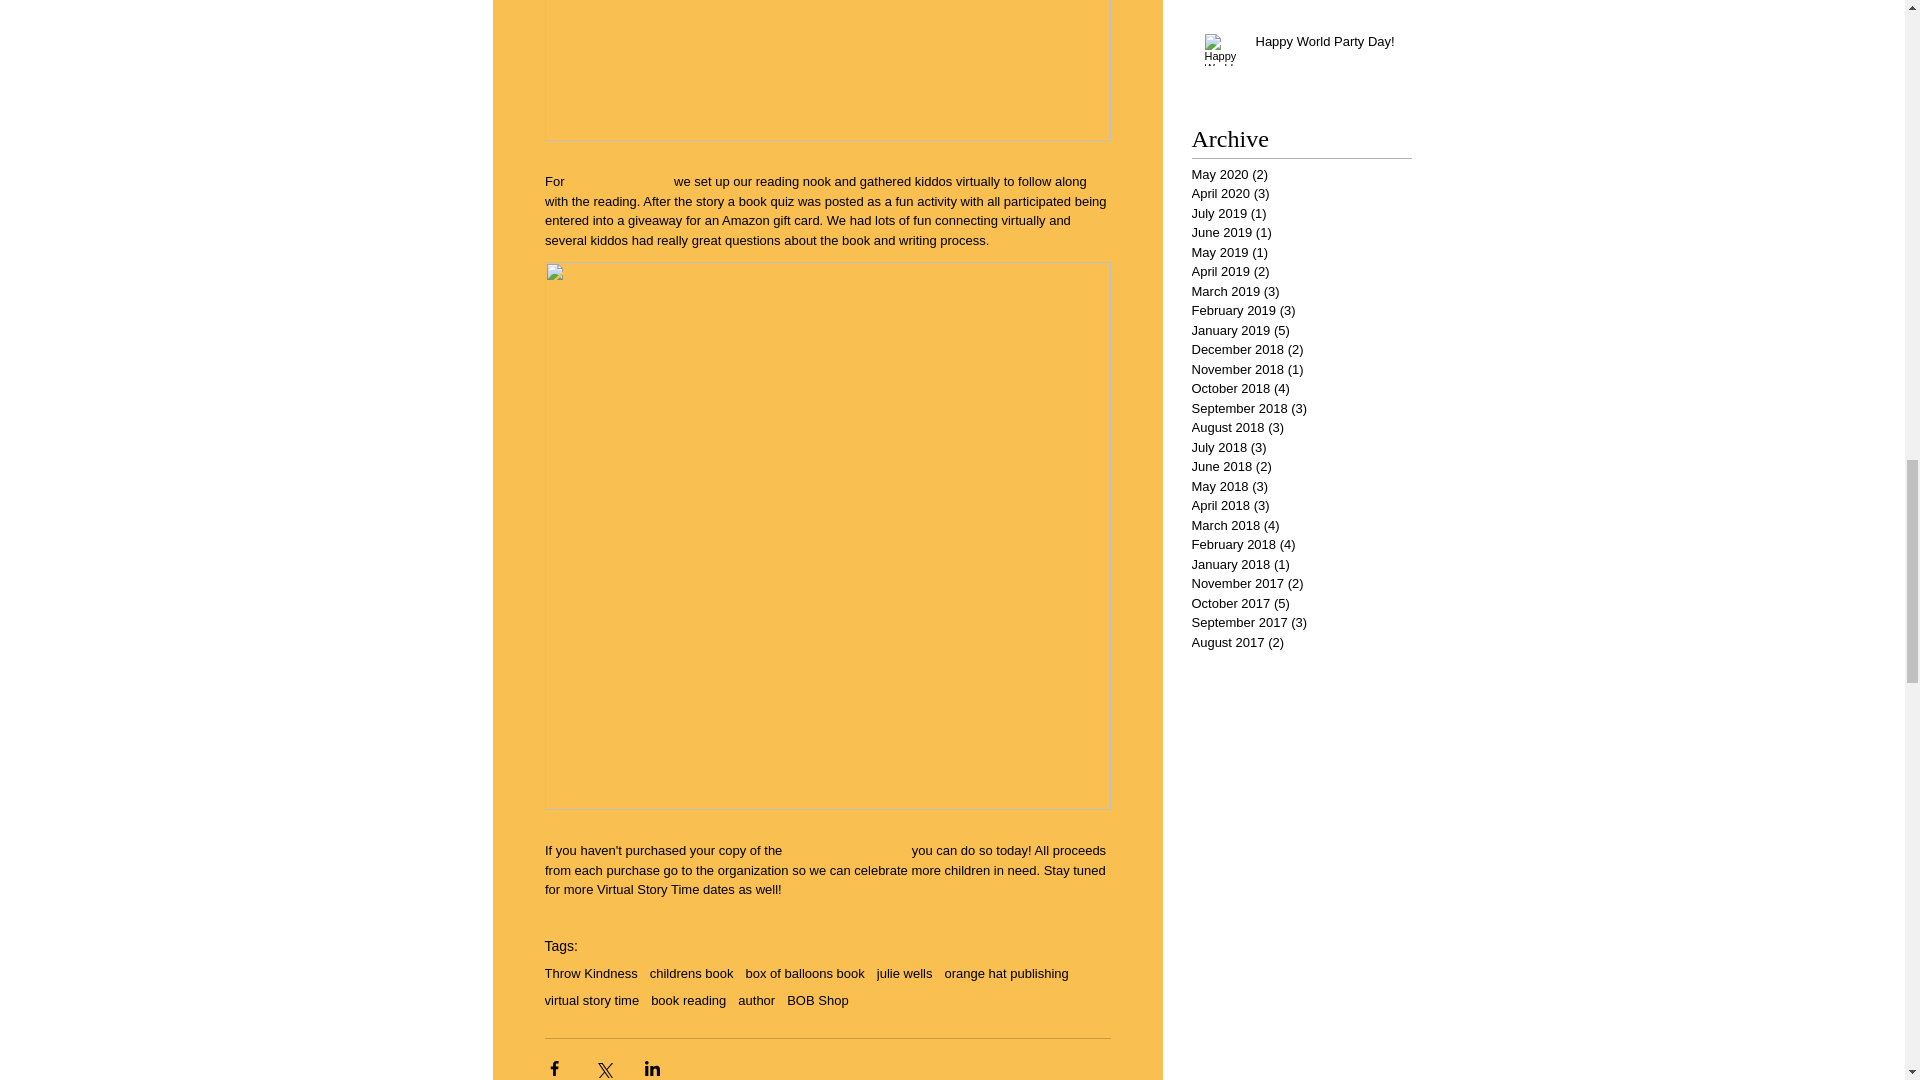 This screenshot has width=1920, height=1080. What do you see at coordinates (905, 972) in the screenshot?
I see `julie wells` at bounding box center [905, 972].